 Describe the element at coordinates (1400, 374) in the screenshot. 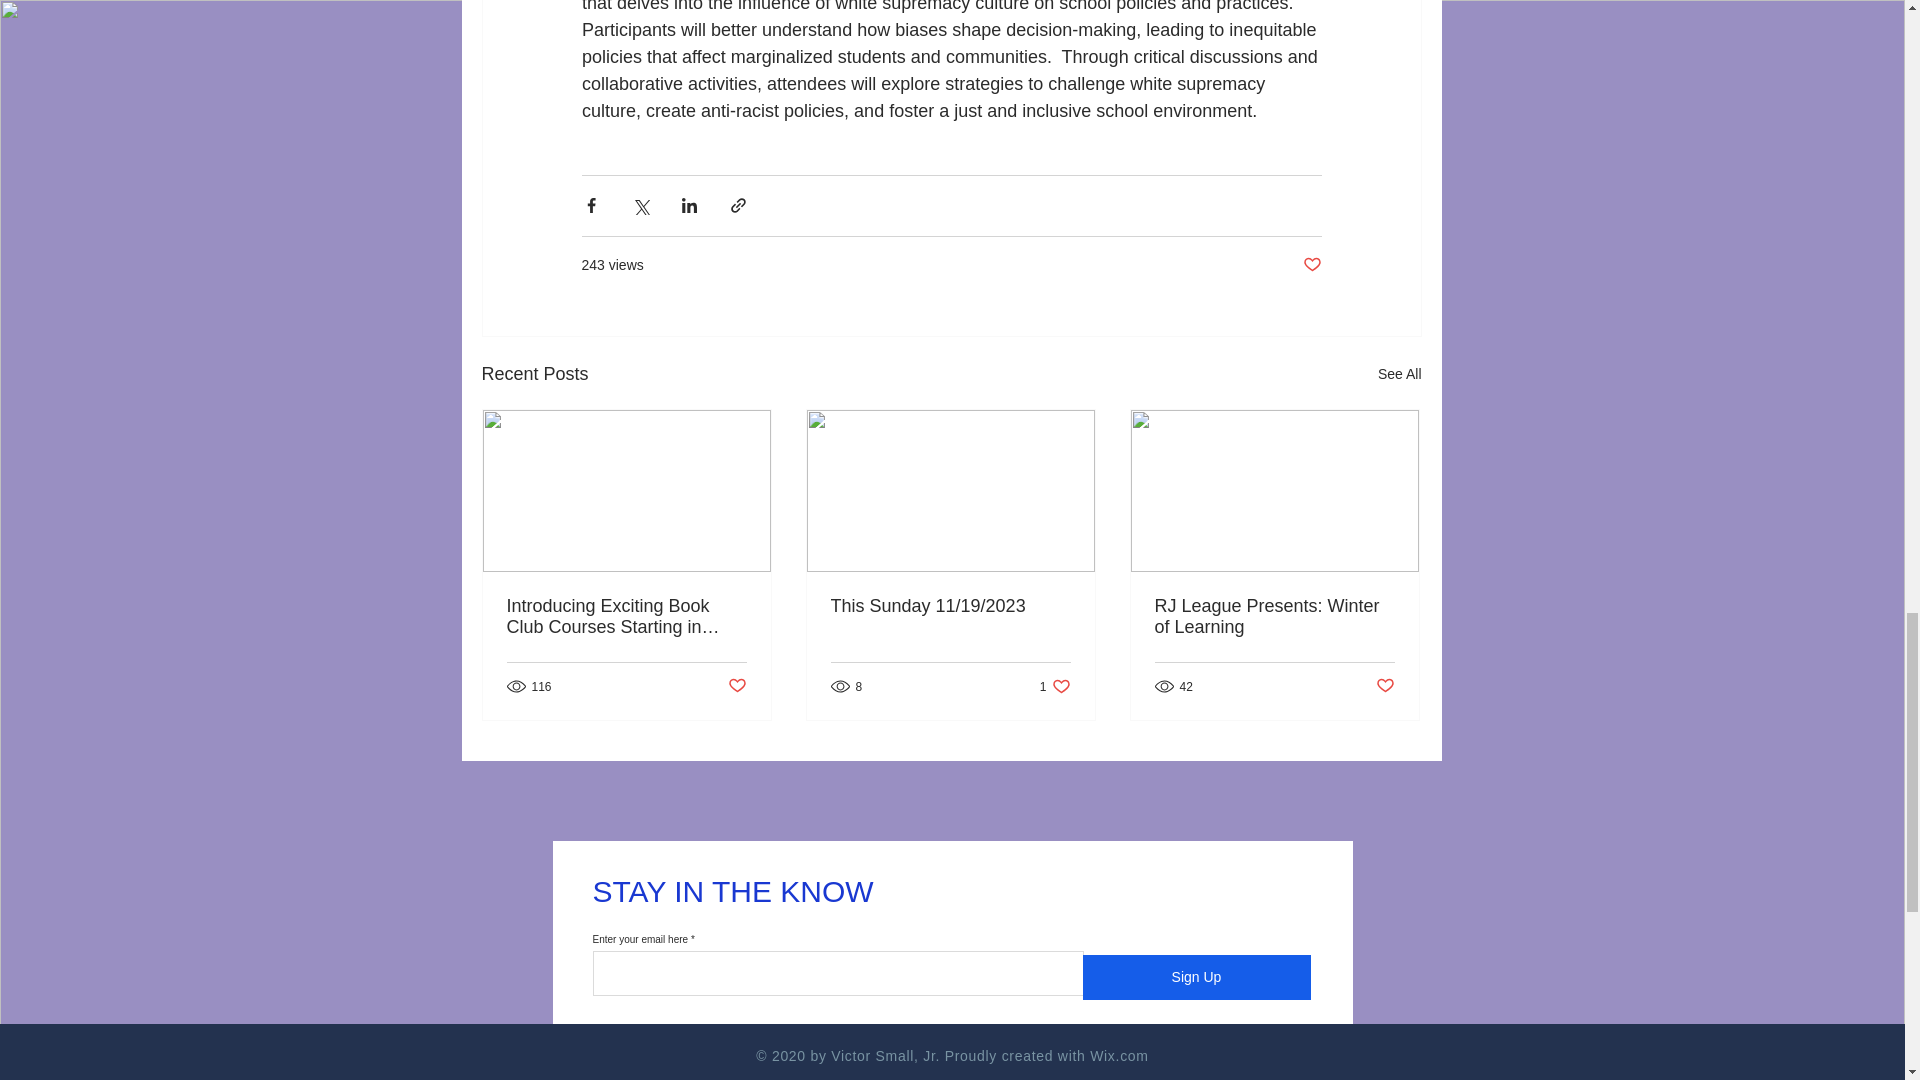

I see `RJ League Presents: Winter of Learning` at that location.